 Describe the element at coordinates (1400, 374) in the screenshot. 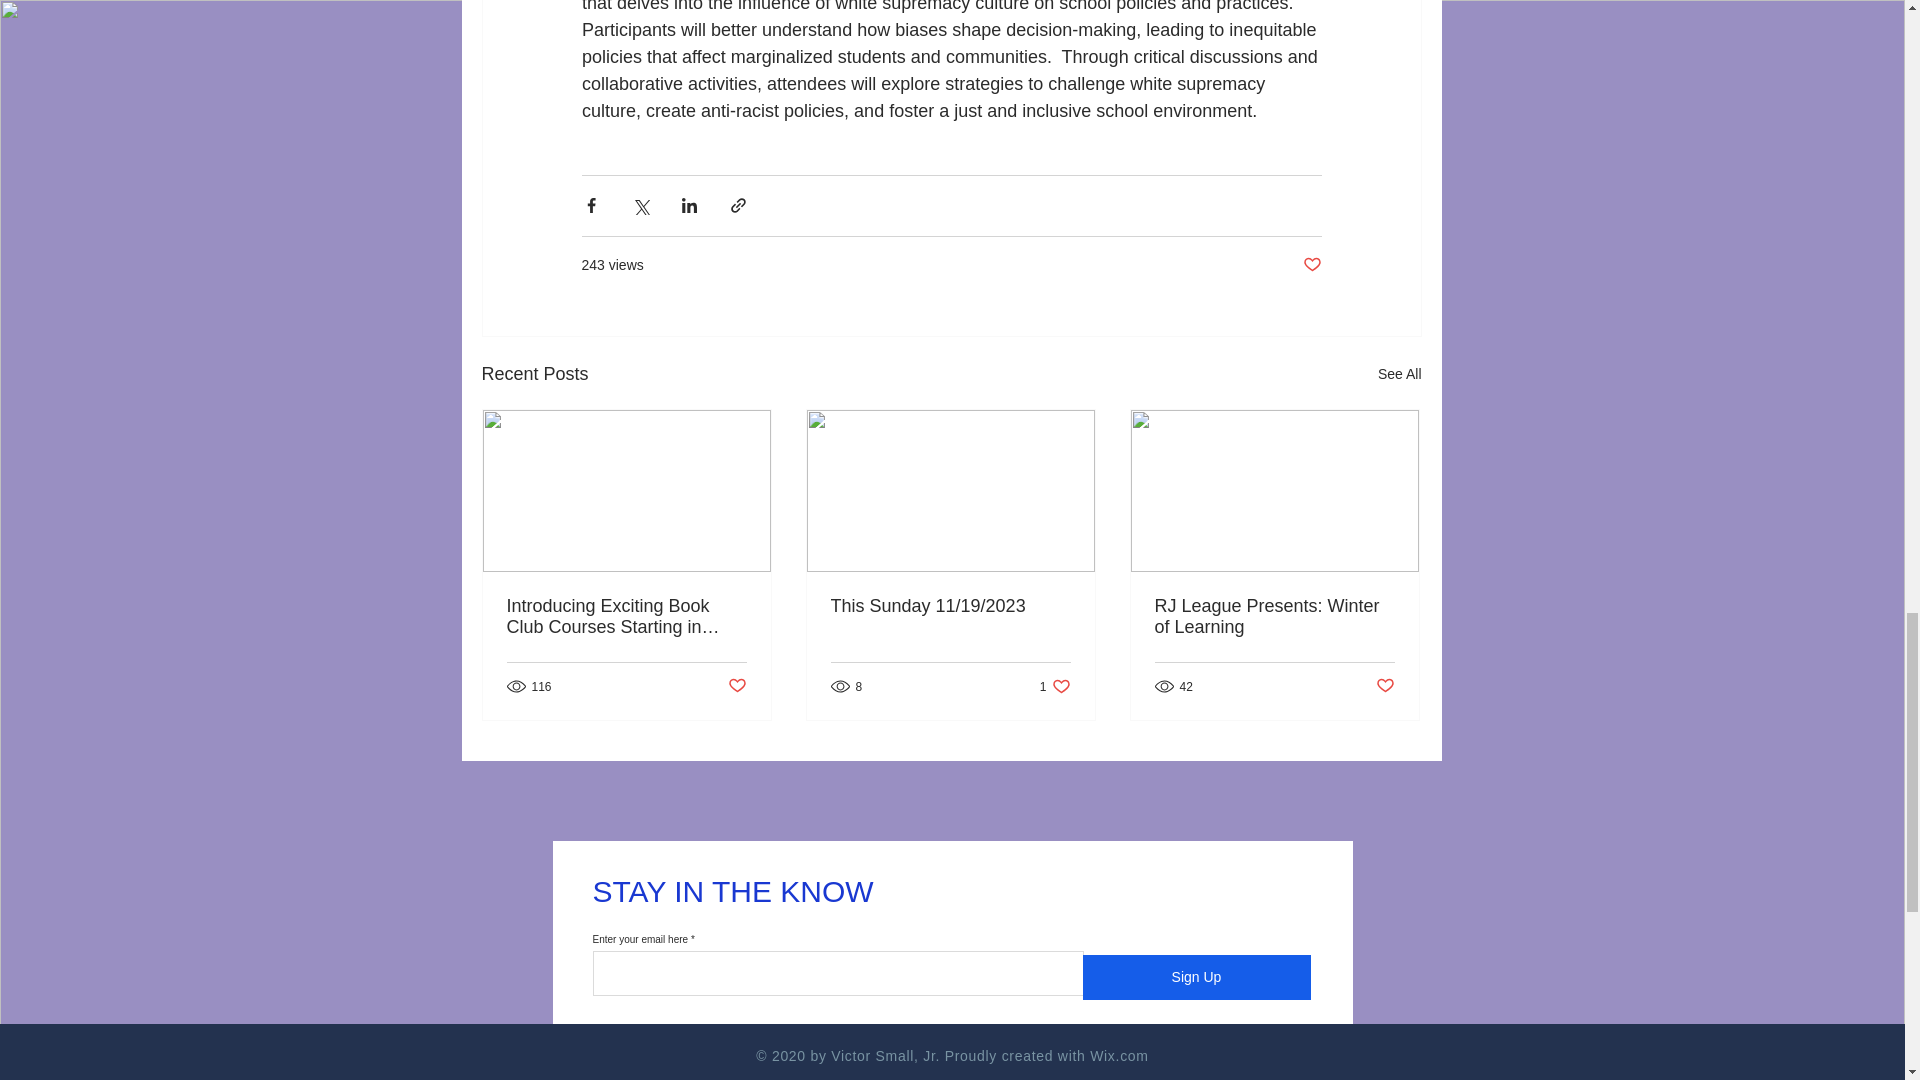

I see `RJ League Presents: Winter of Learning` at that location.